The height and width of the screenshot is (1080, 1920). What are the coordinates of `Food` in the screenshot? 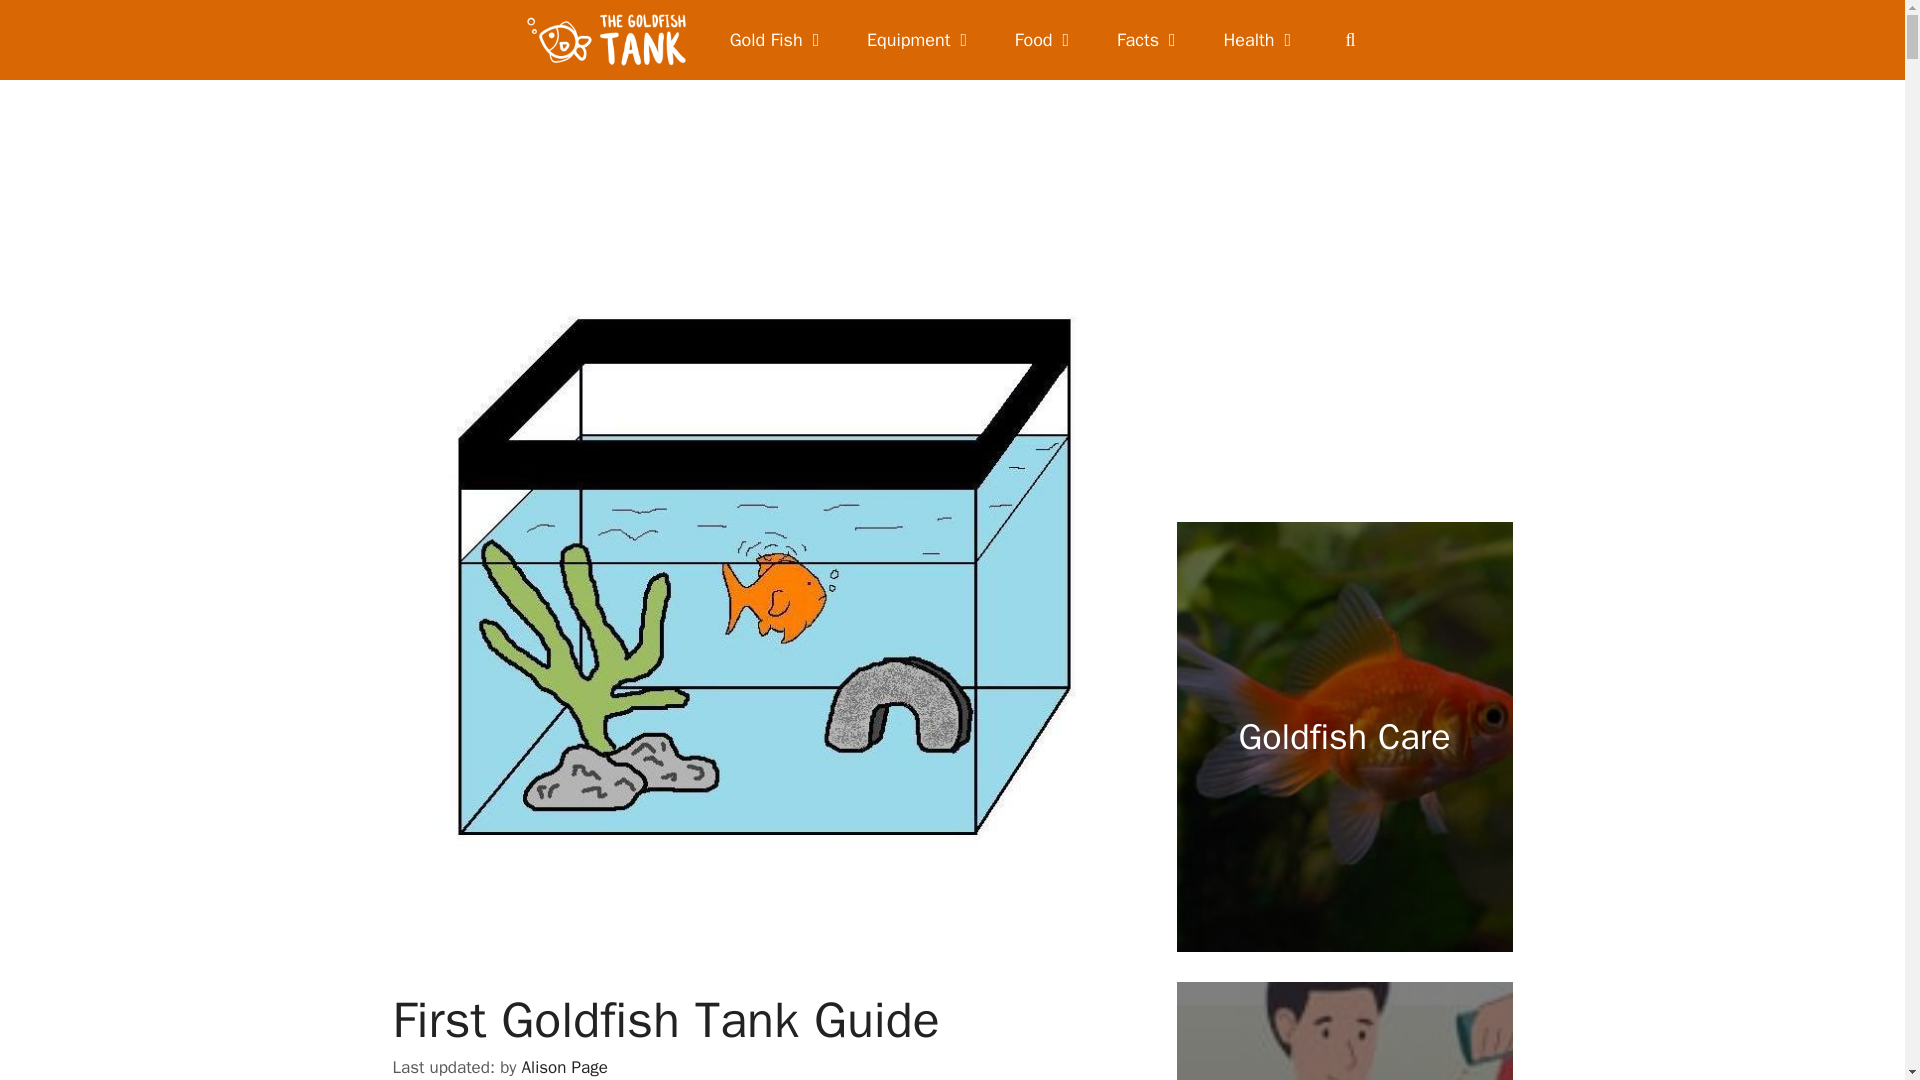 It's located at (1045, 40).